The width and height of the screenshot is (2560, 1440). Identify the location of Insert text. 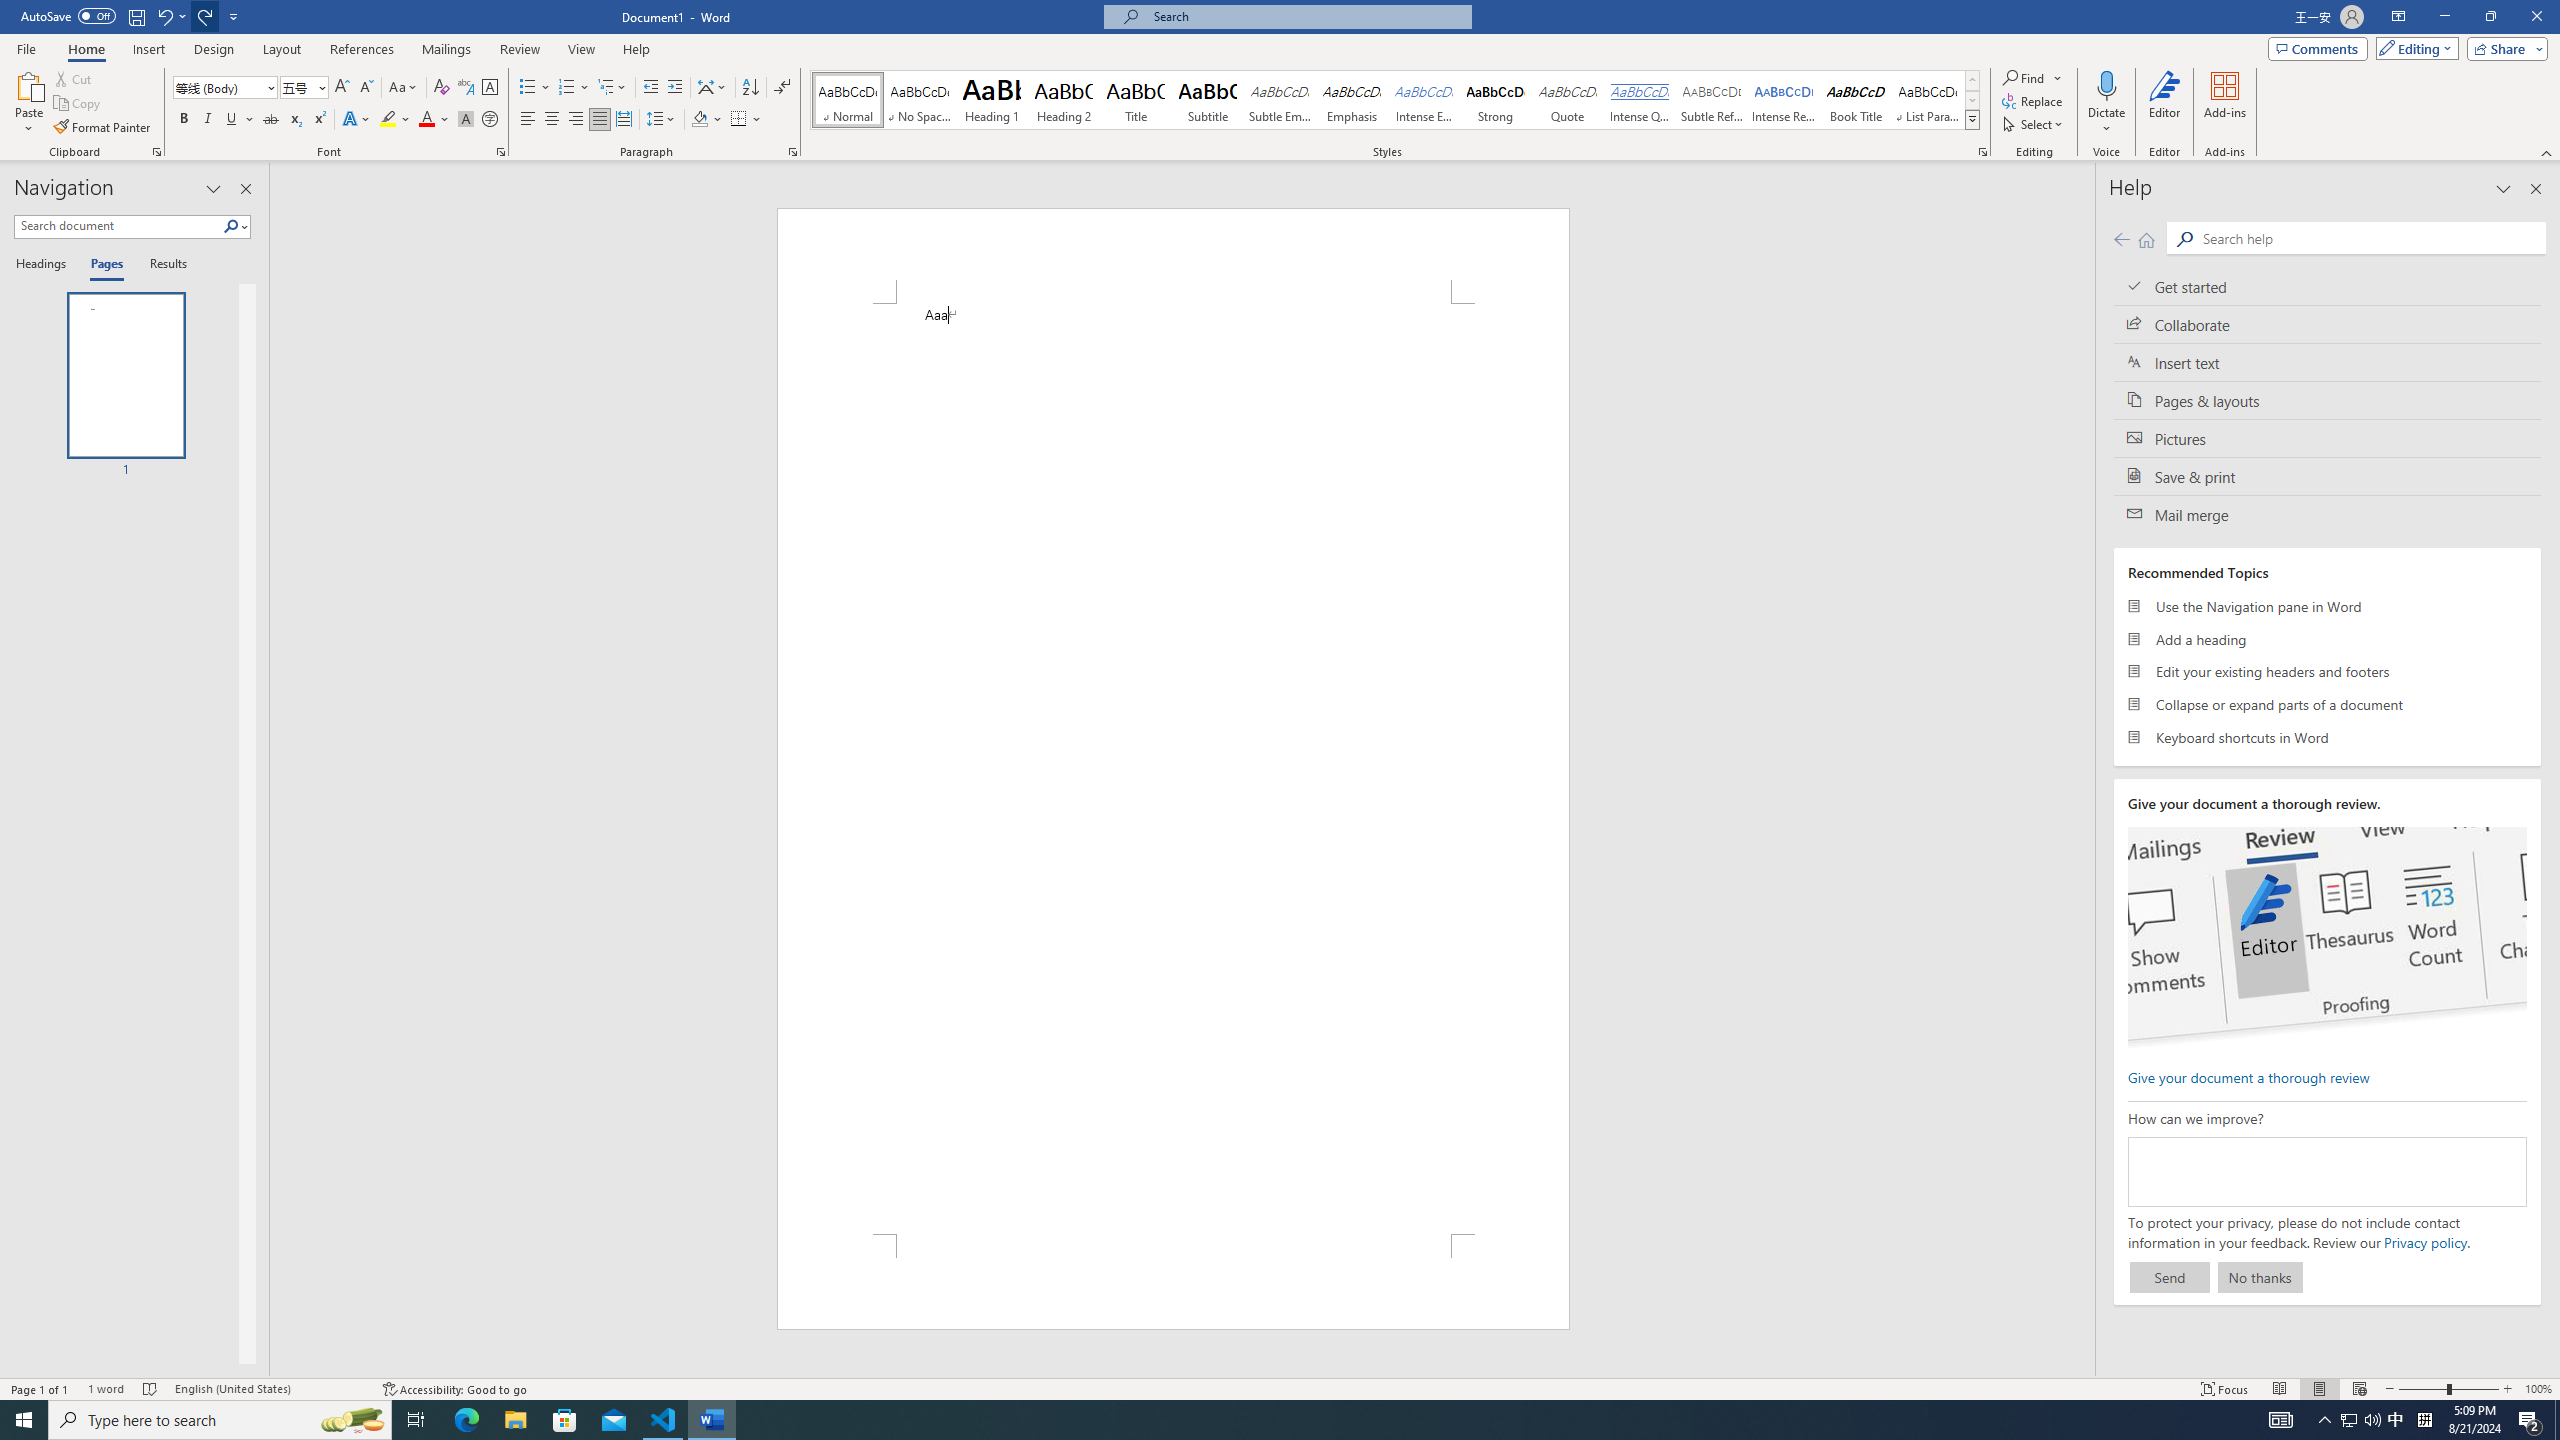
(2328, 362).